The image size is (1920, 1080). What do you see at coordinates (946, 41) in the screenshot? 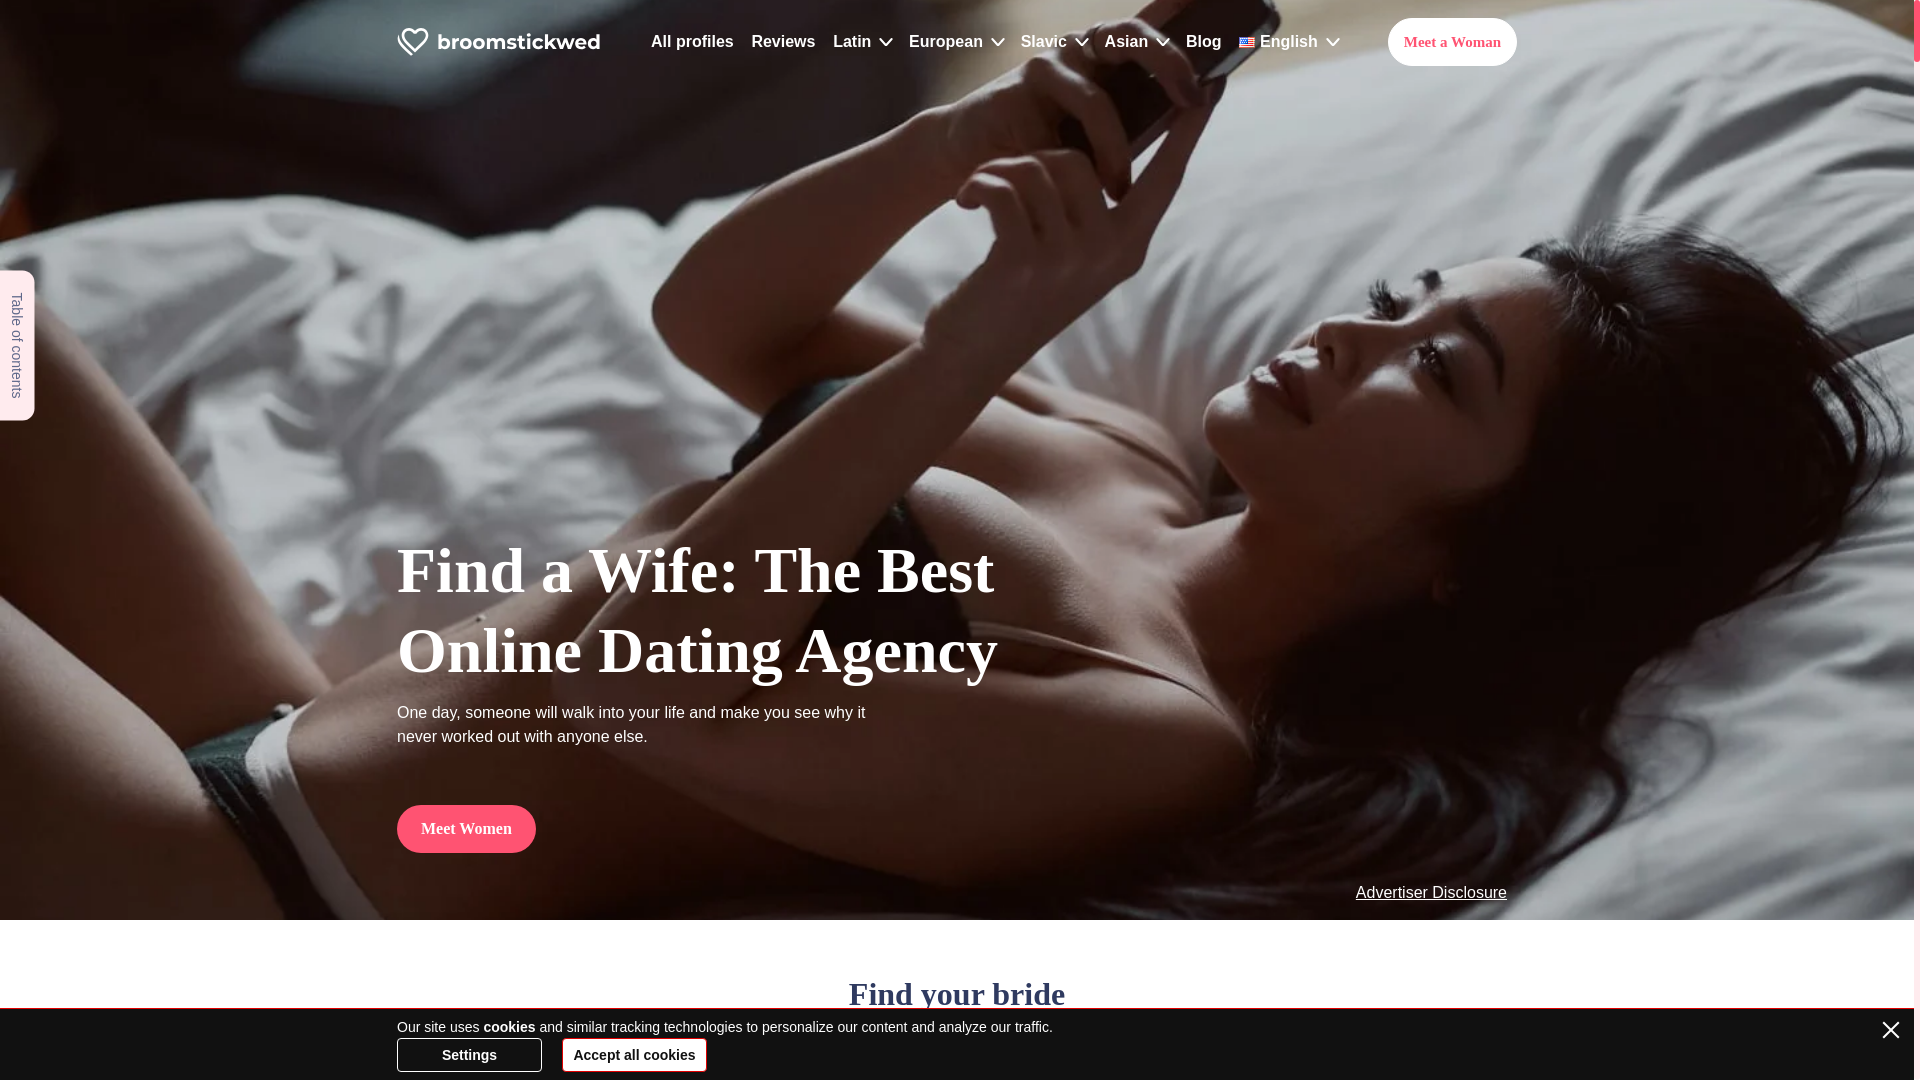
I see `European` at bounding box center [946, 41].